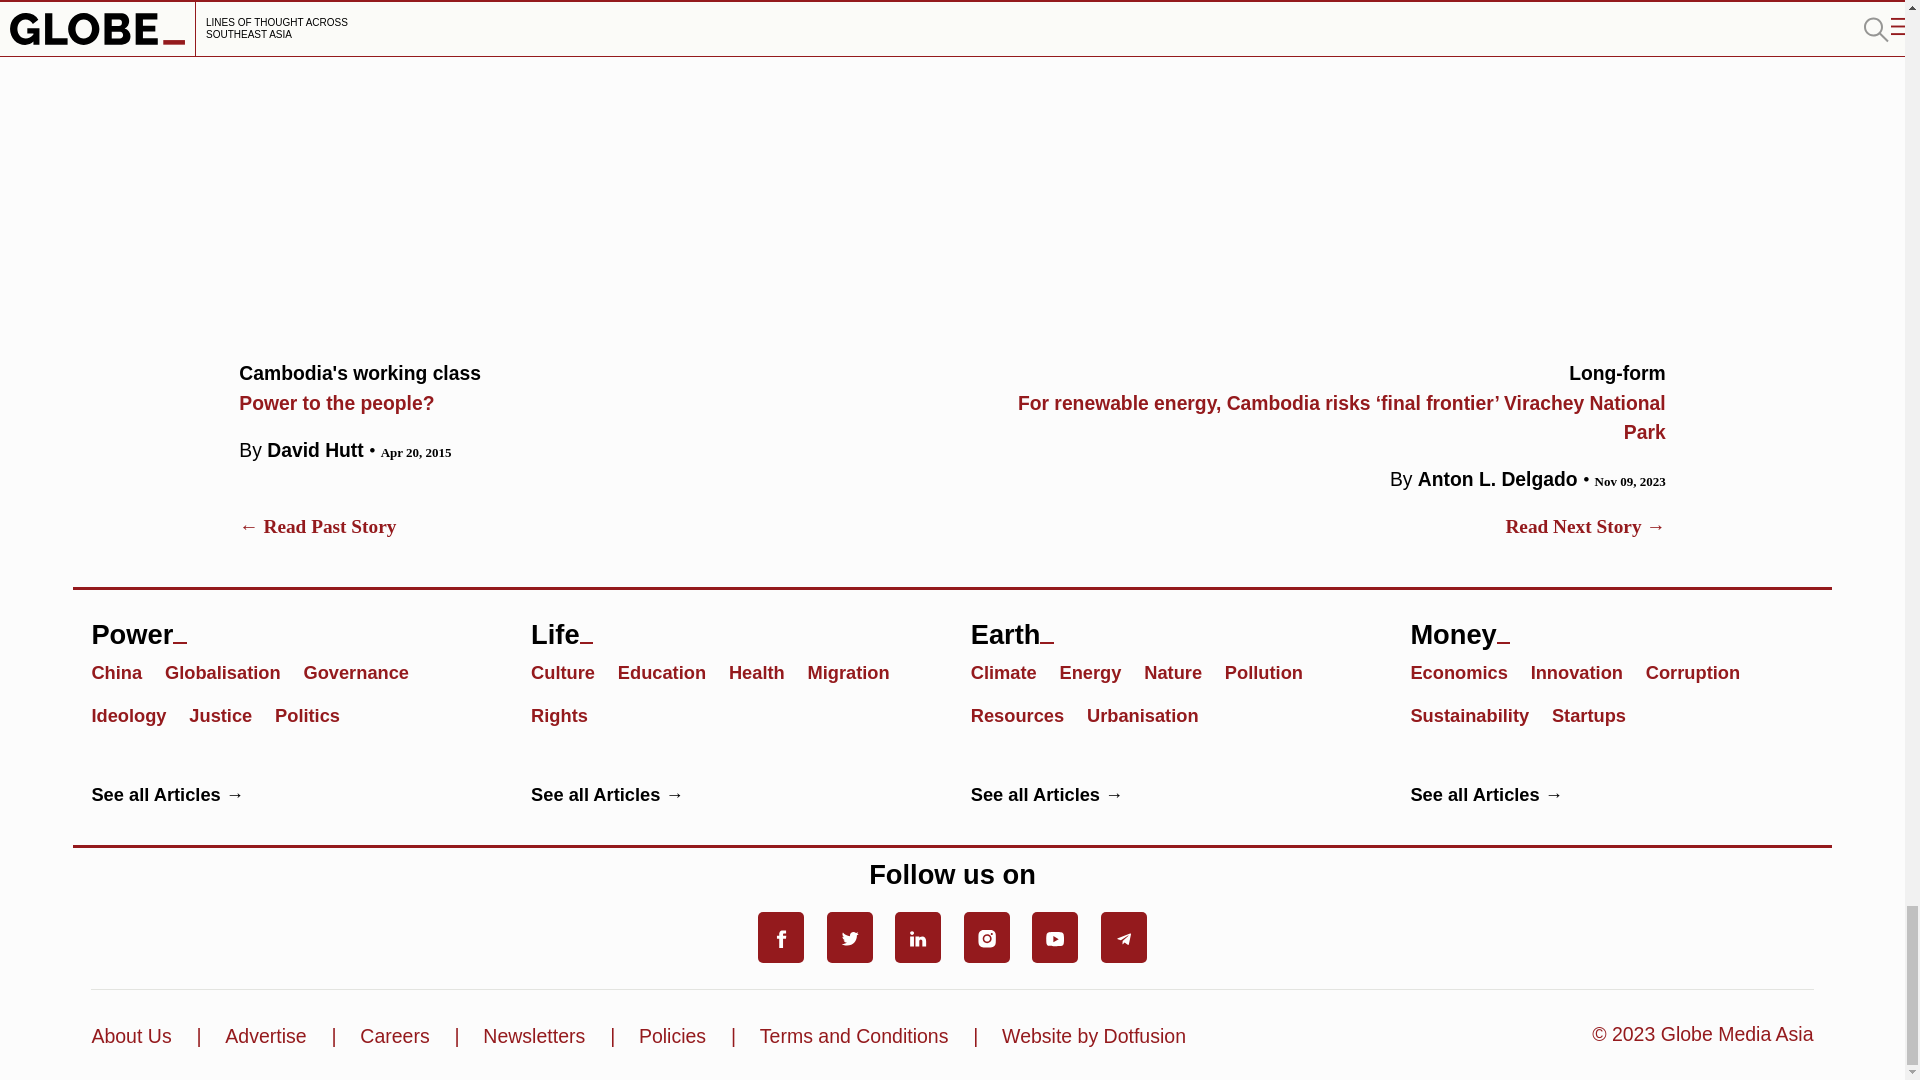  Describe the element at coordinates (586, 384) in the screenshot. I see `Justice` at that location.